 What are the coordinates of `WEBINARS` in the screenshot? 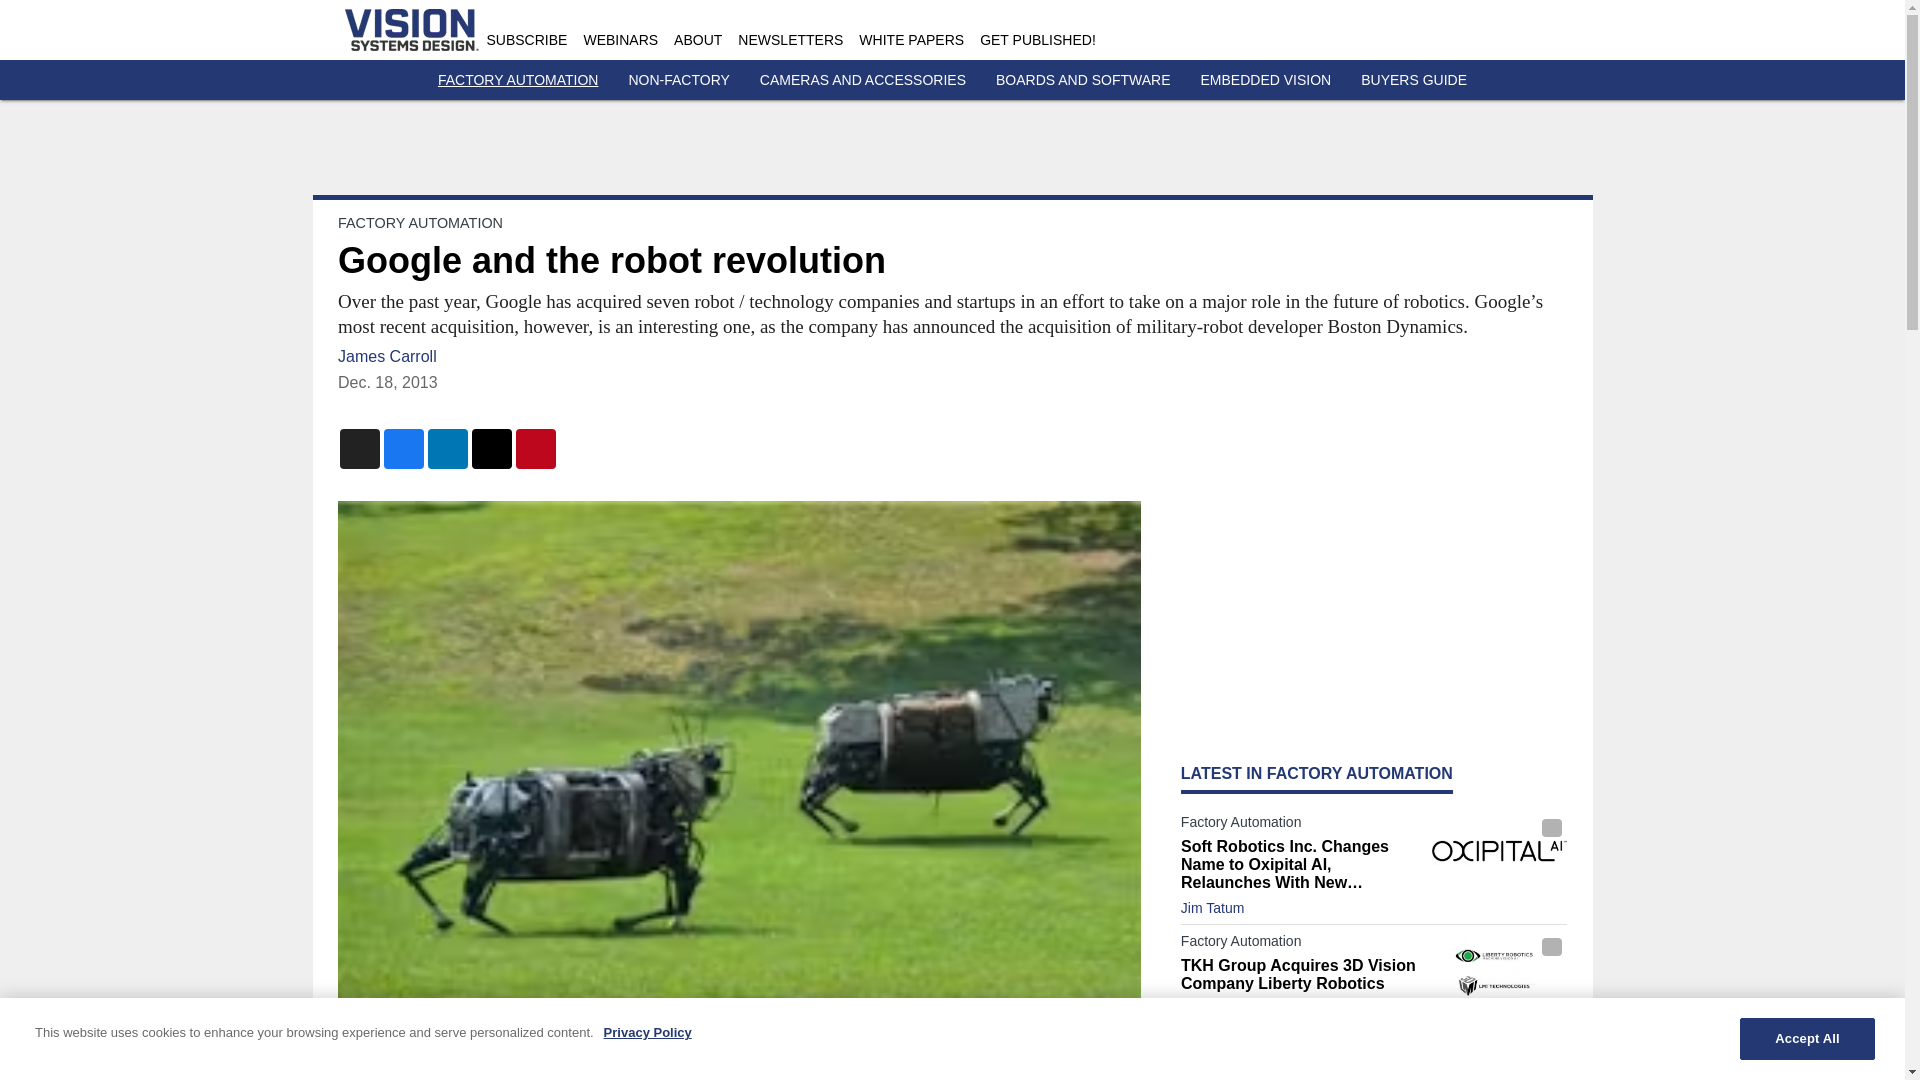 It's located at (620, 40).